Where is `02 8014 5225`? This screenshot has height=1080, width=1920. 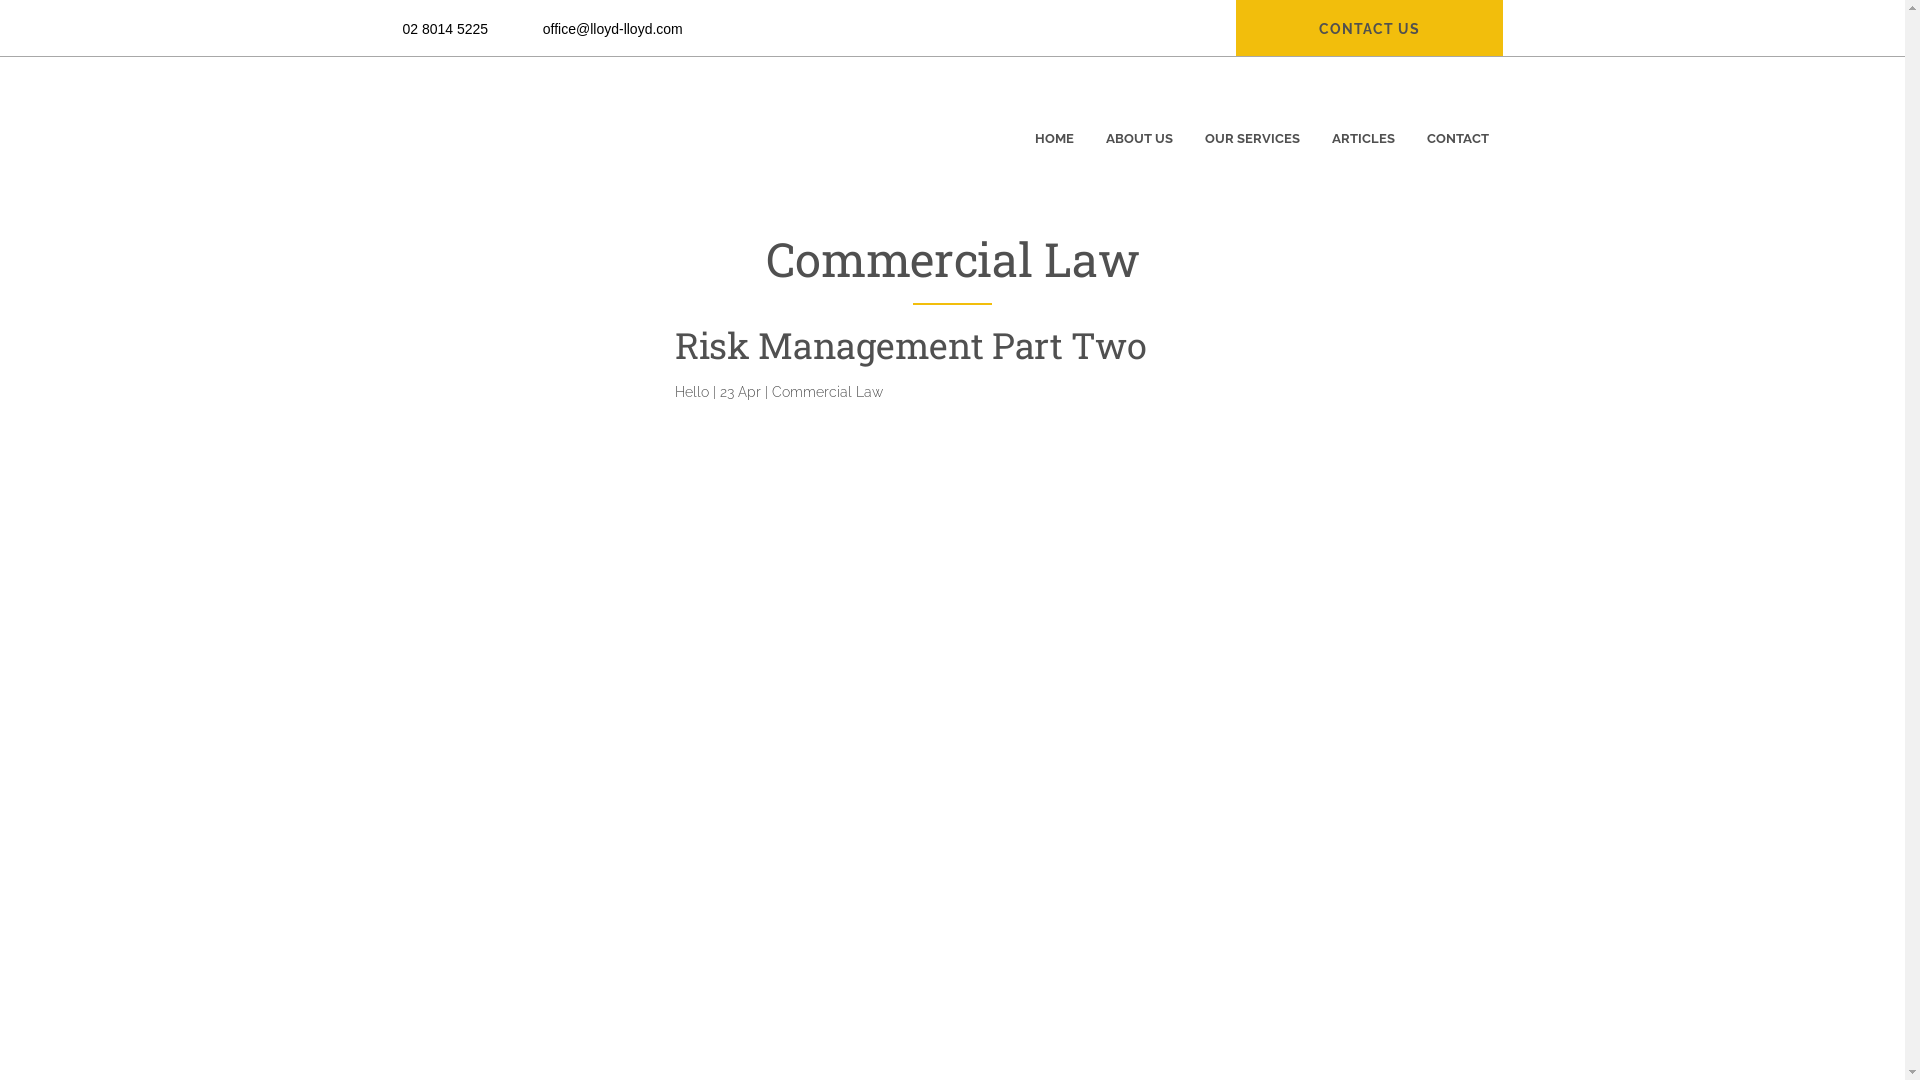 02 8014 5225 is located at coordinates (445, 29).